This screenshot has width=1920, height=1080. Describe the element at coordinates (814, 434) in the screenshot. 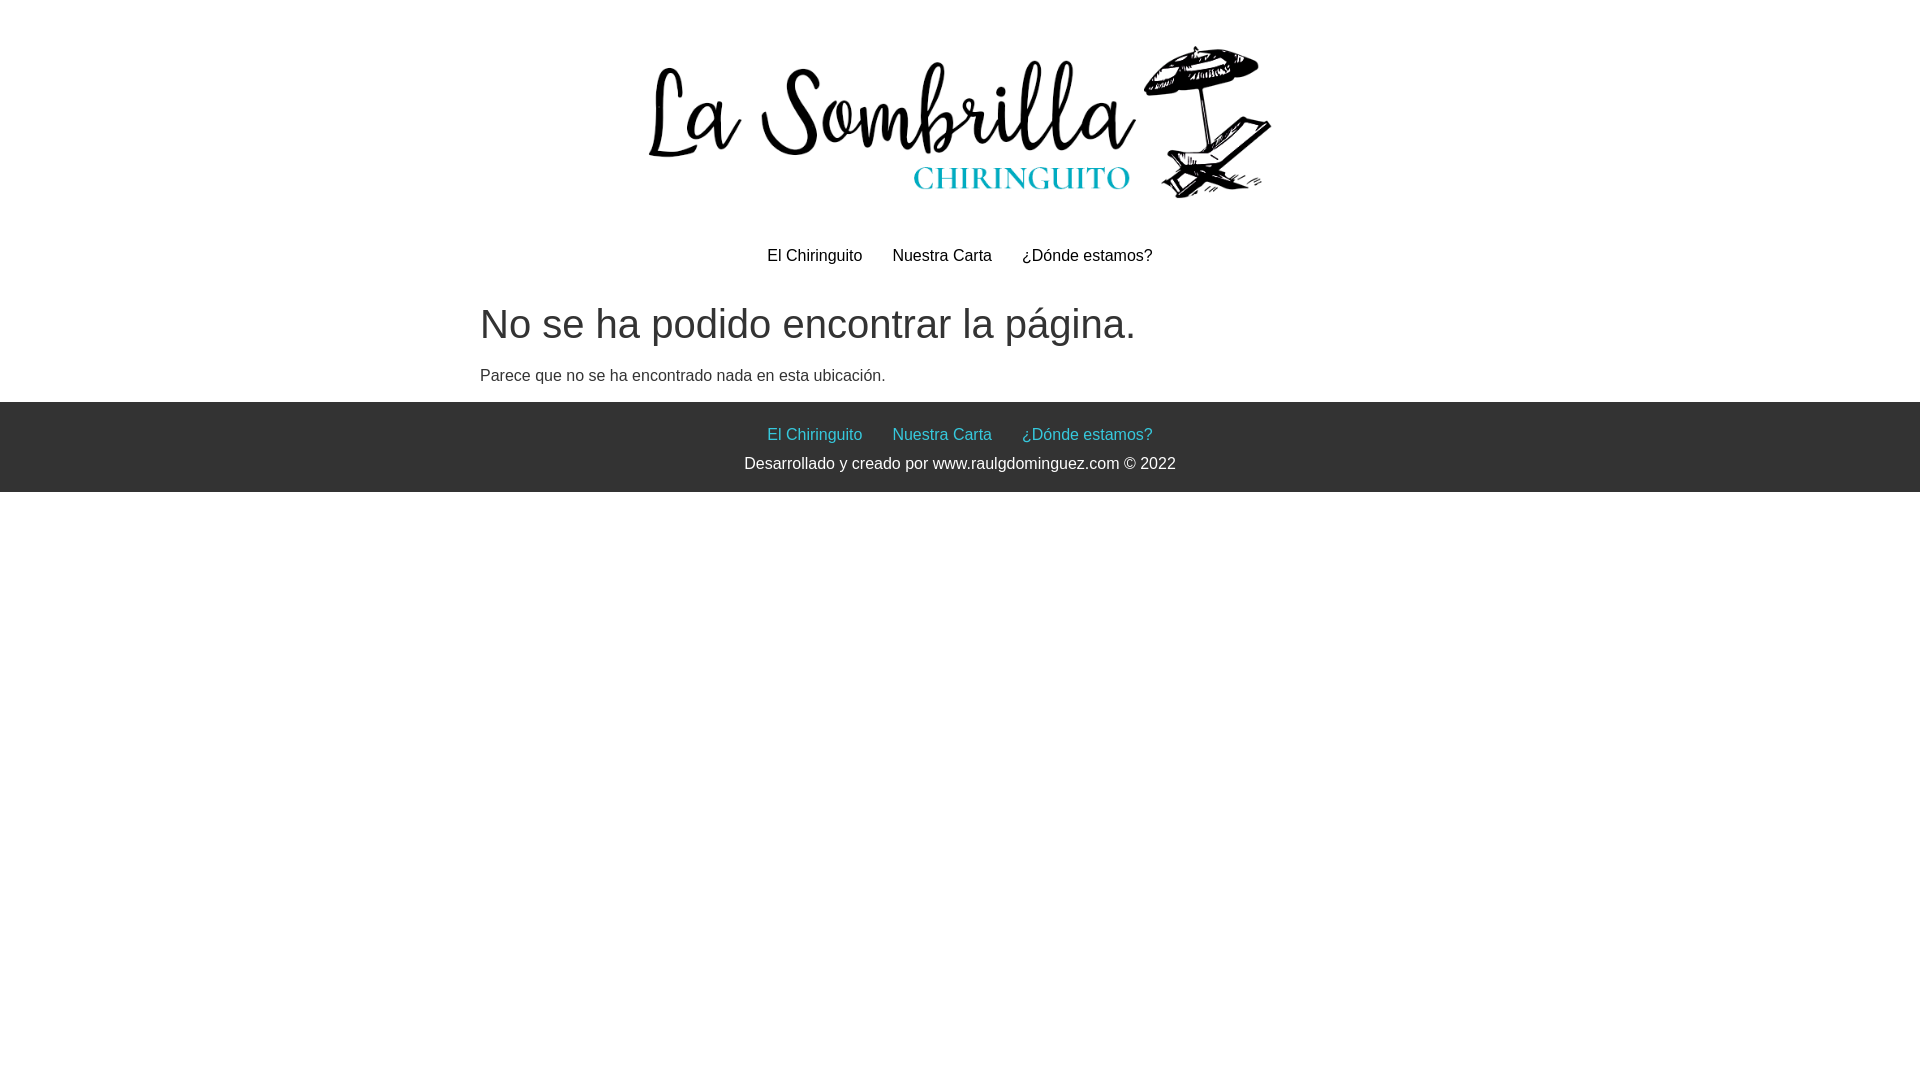

I see `El Chiringuito` at that location.